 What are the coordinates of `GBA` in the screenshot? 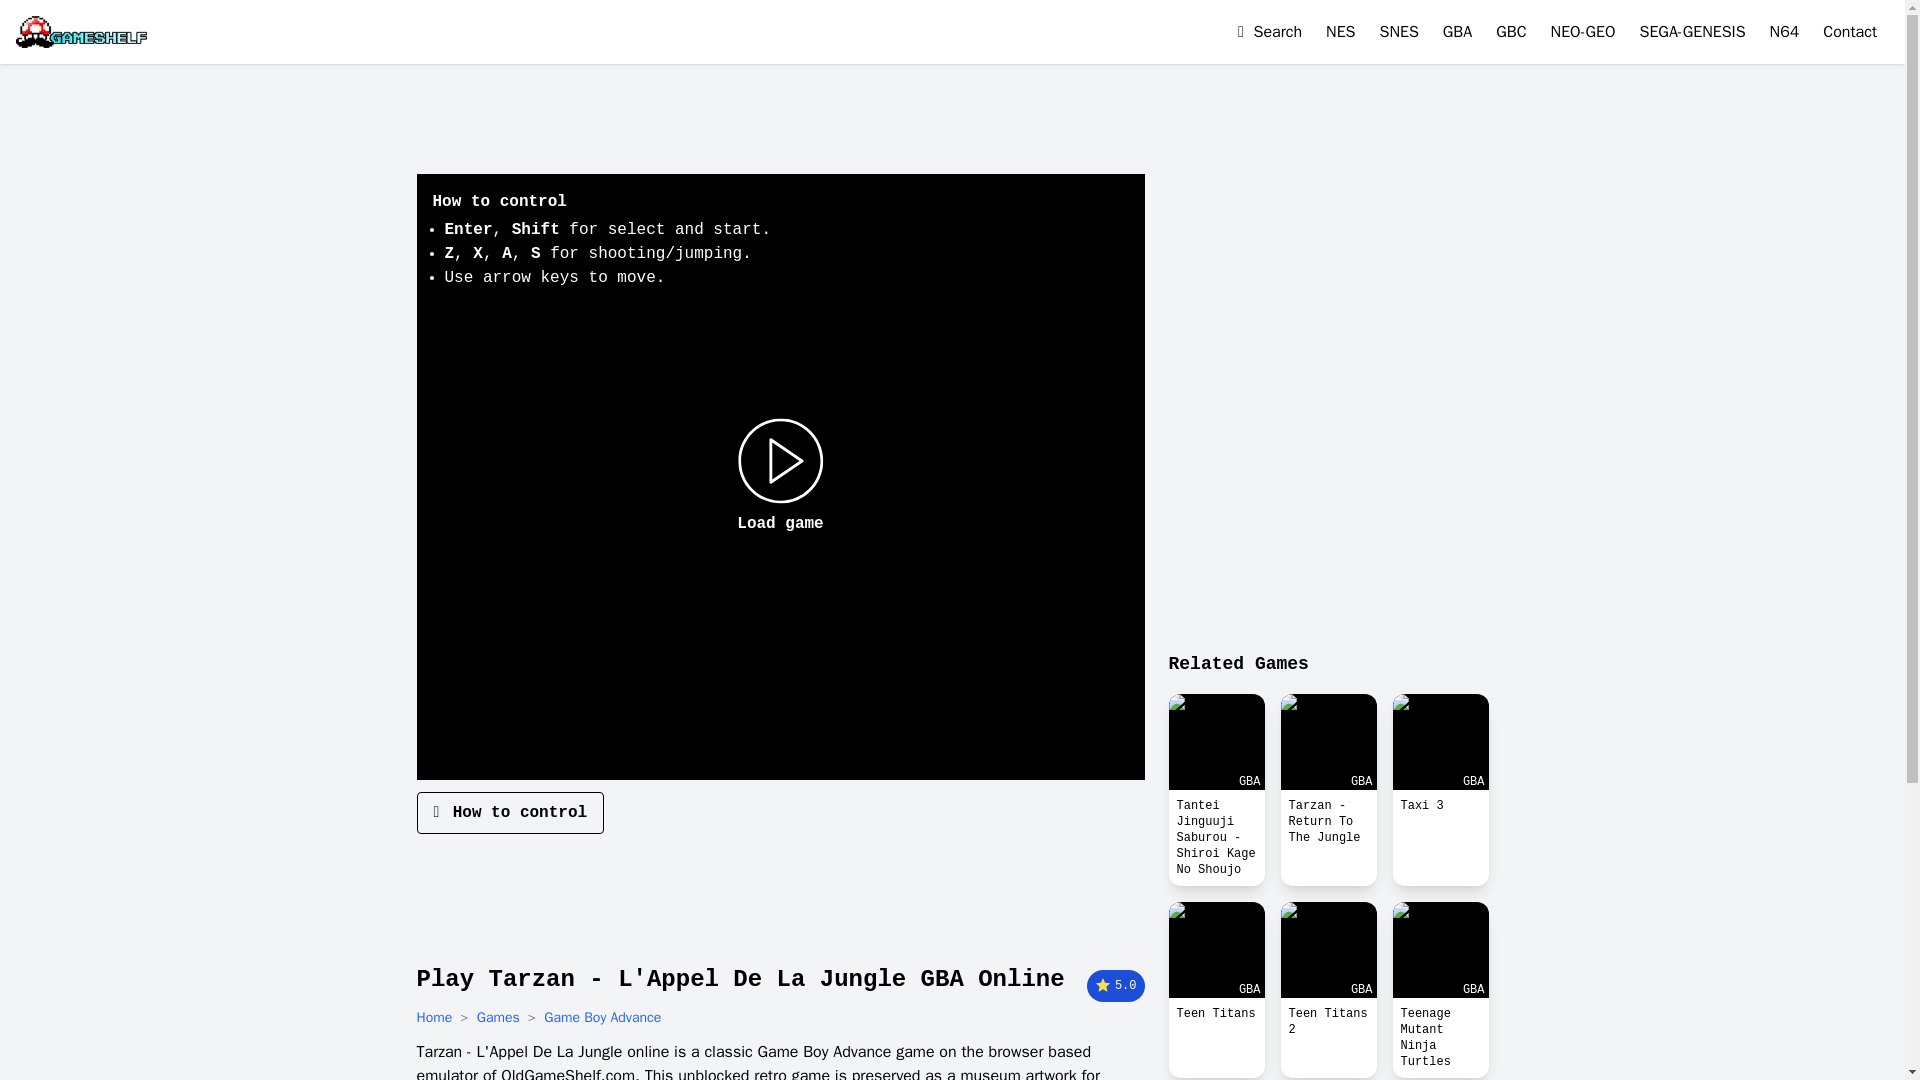 It's located at (1328, 742).